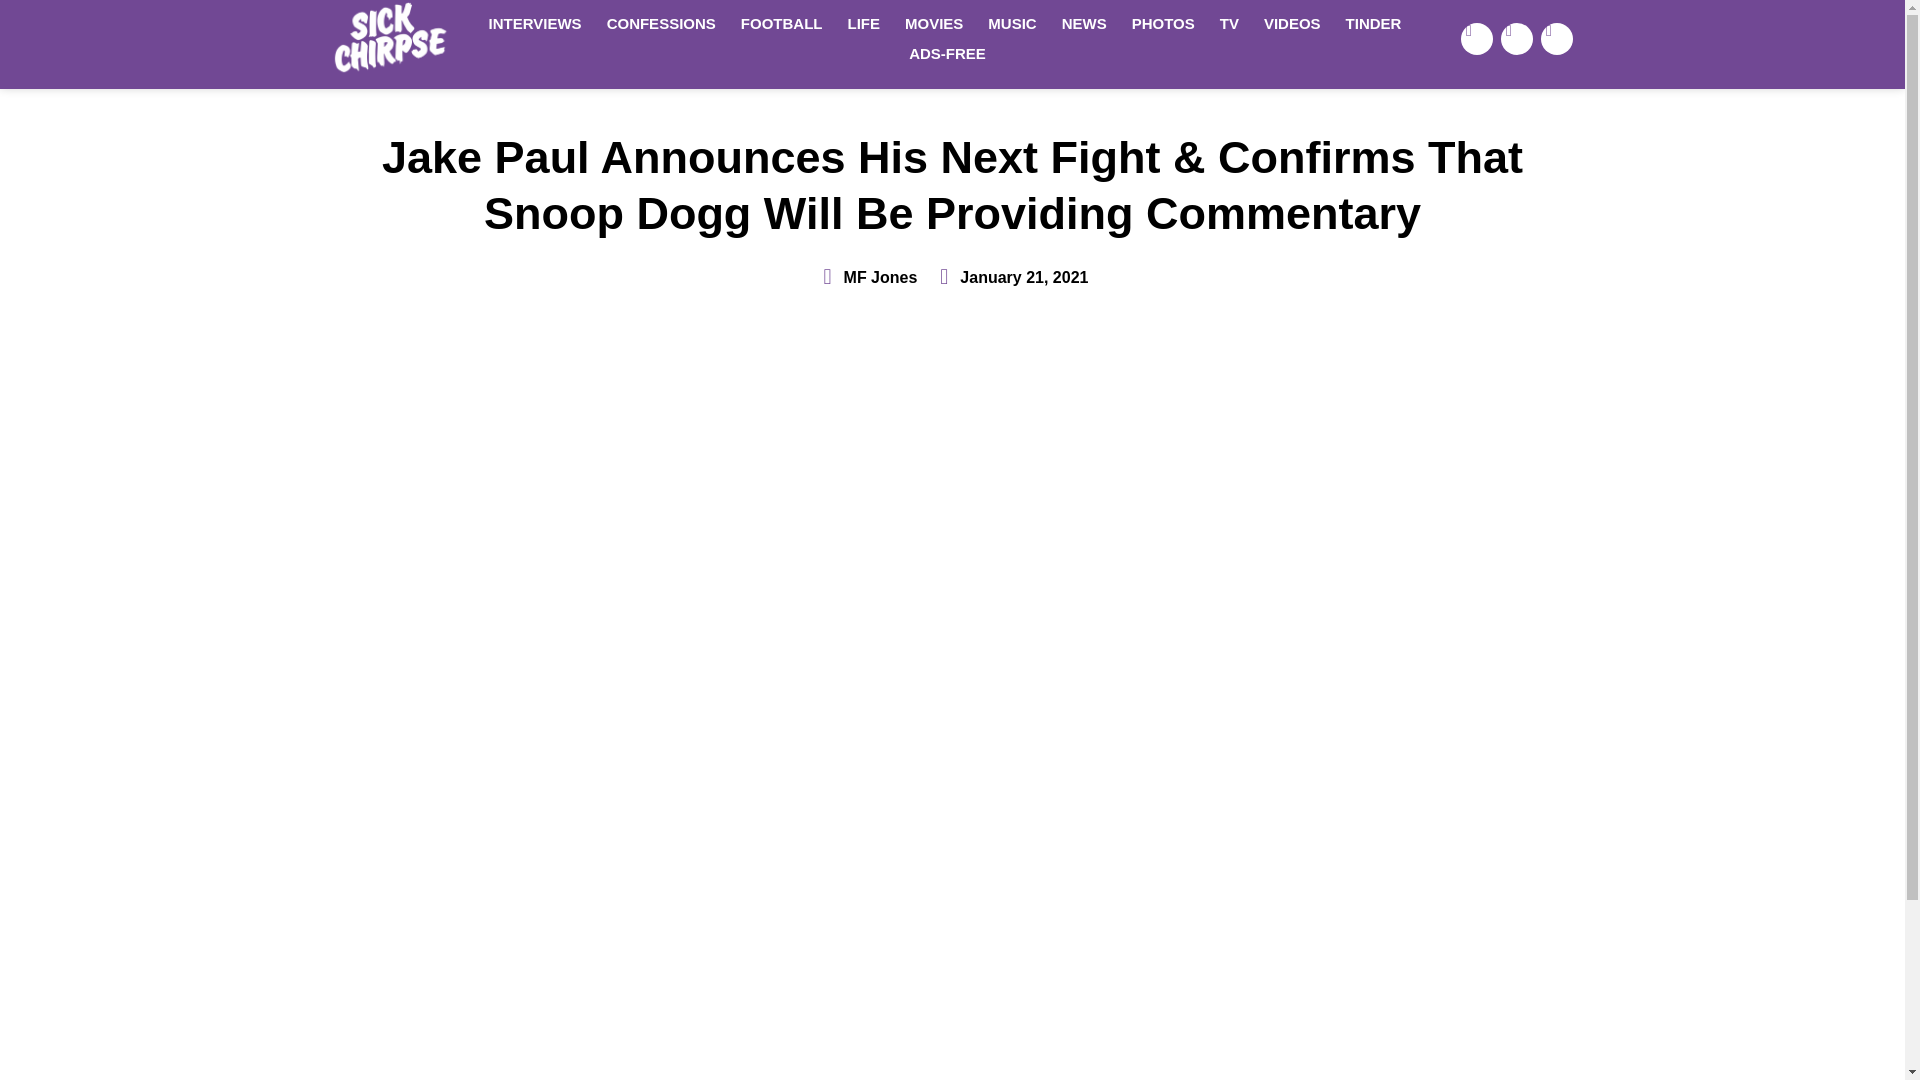 This screenshot has width=1920, height=1080. What do you see at coordinates (1556, 38) in the screenshot?
I see `Instagram` at bounding box center [1556, 38].